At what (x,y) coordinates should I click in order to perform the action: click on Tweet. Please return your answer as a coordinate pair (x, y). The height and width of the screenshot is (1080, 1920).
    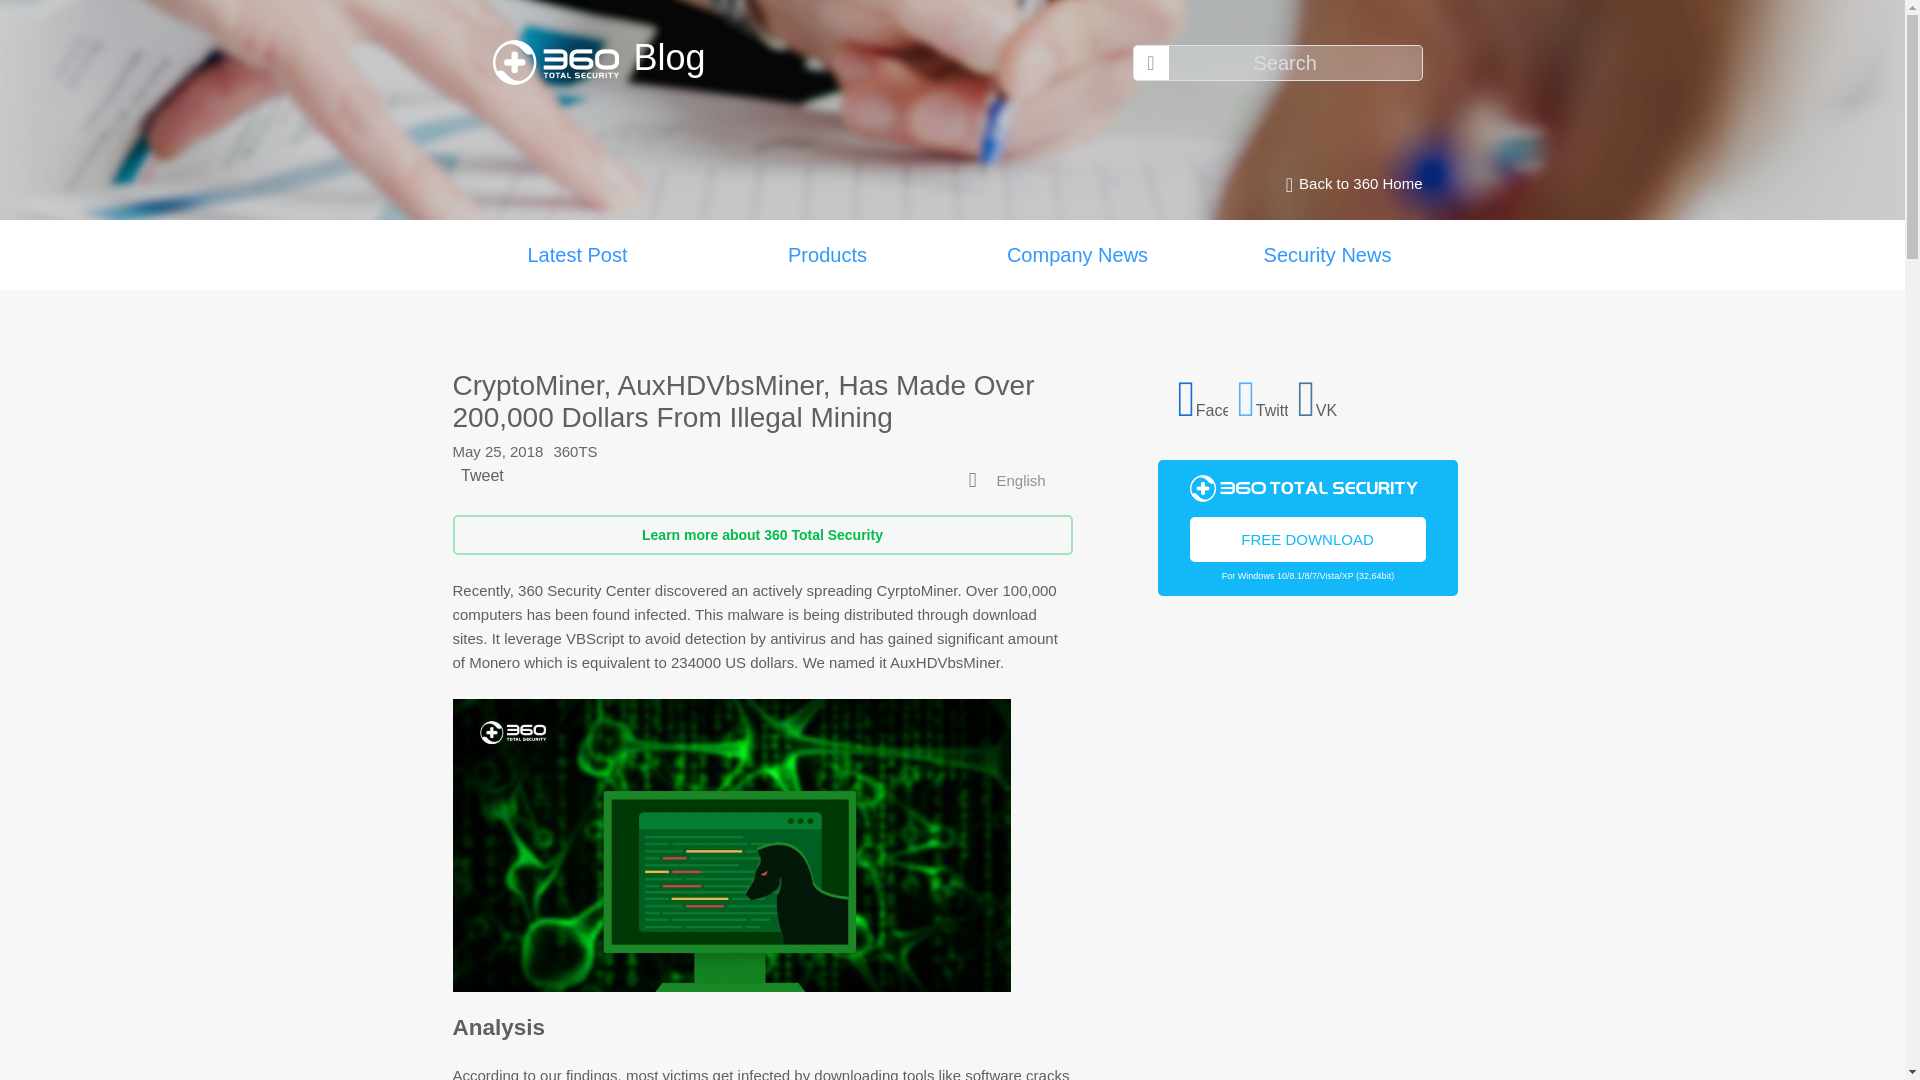
    Looking at the image, I should click on (482, 474).